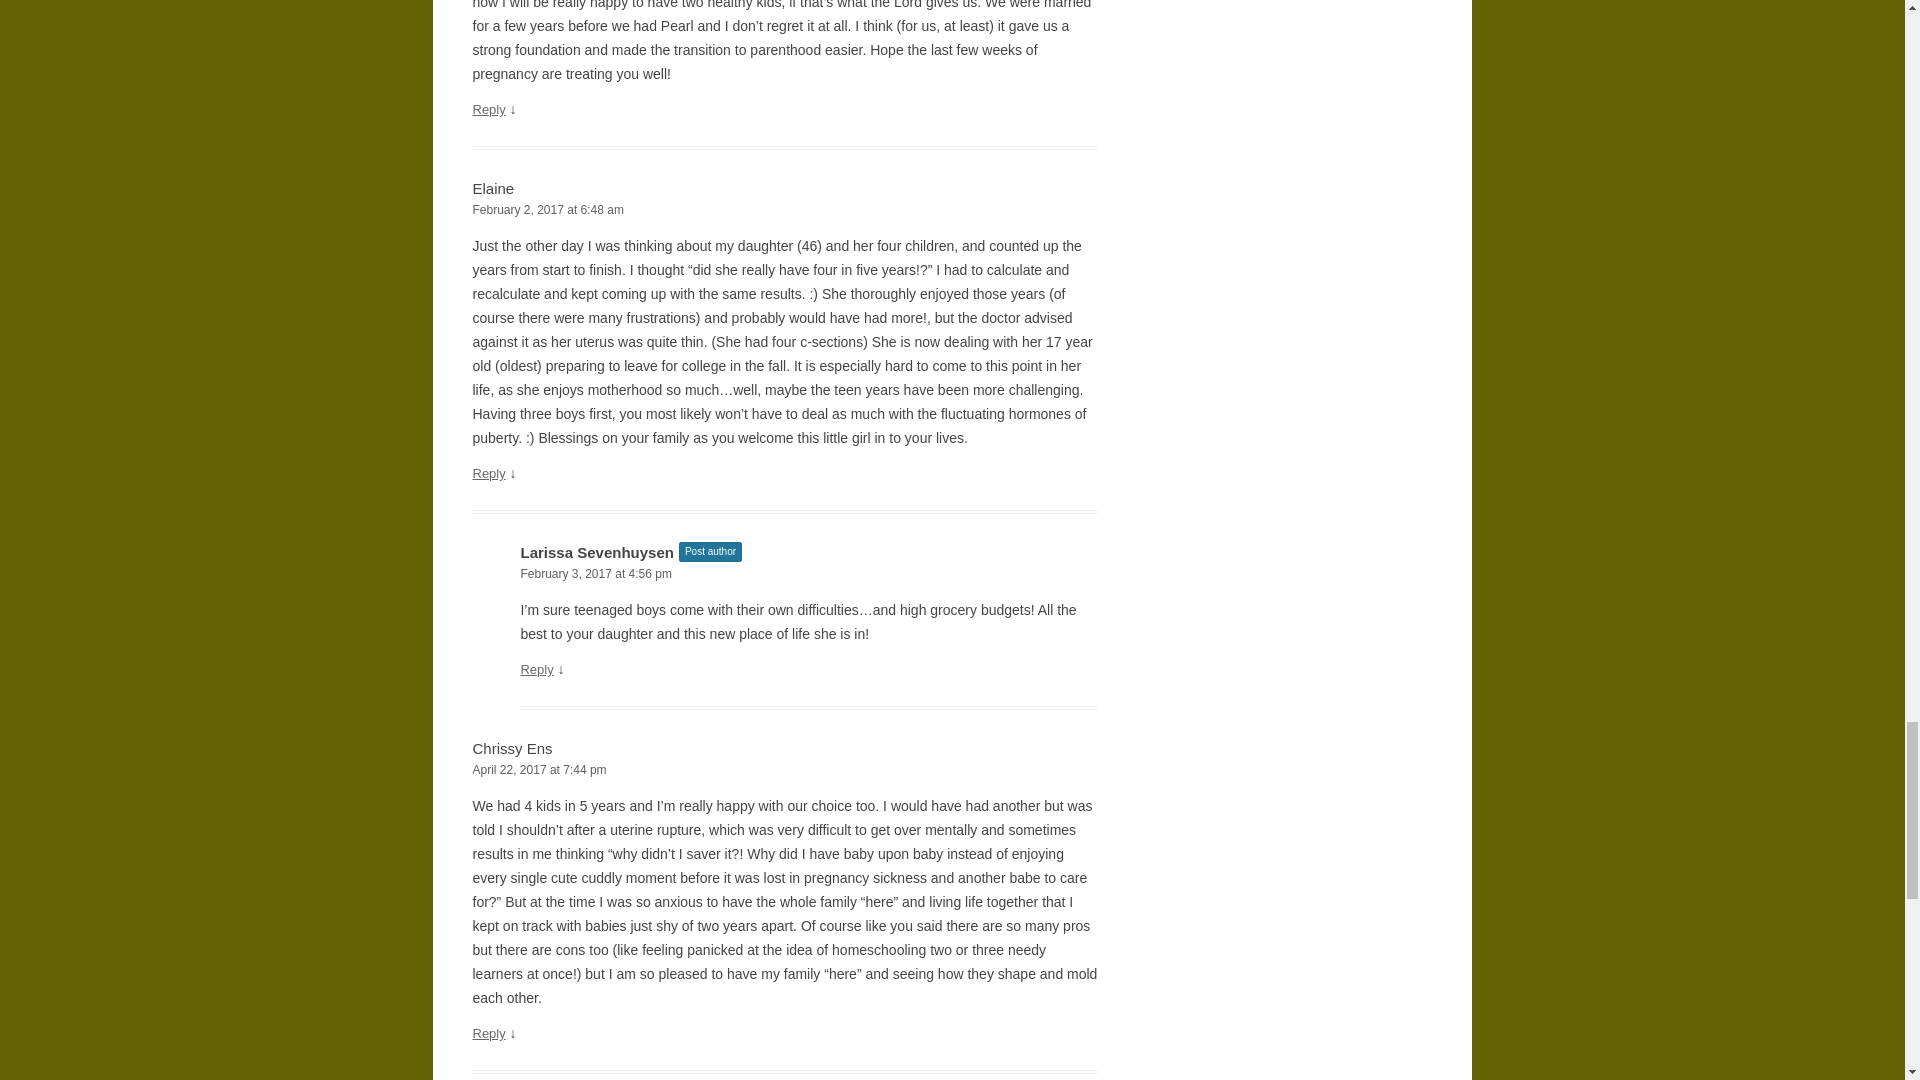  Describe the element at coordinates (808, 574) in the screenshot. I see `February 3, 2017 at 4:56 pm` at that location.